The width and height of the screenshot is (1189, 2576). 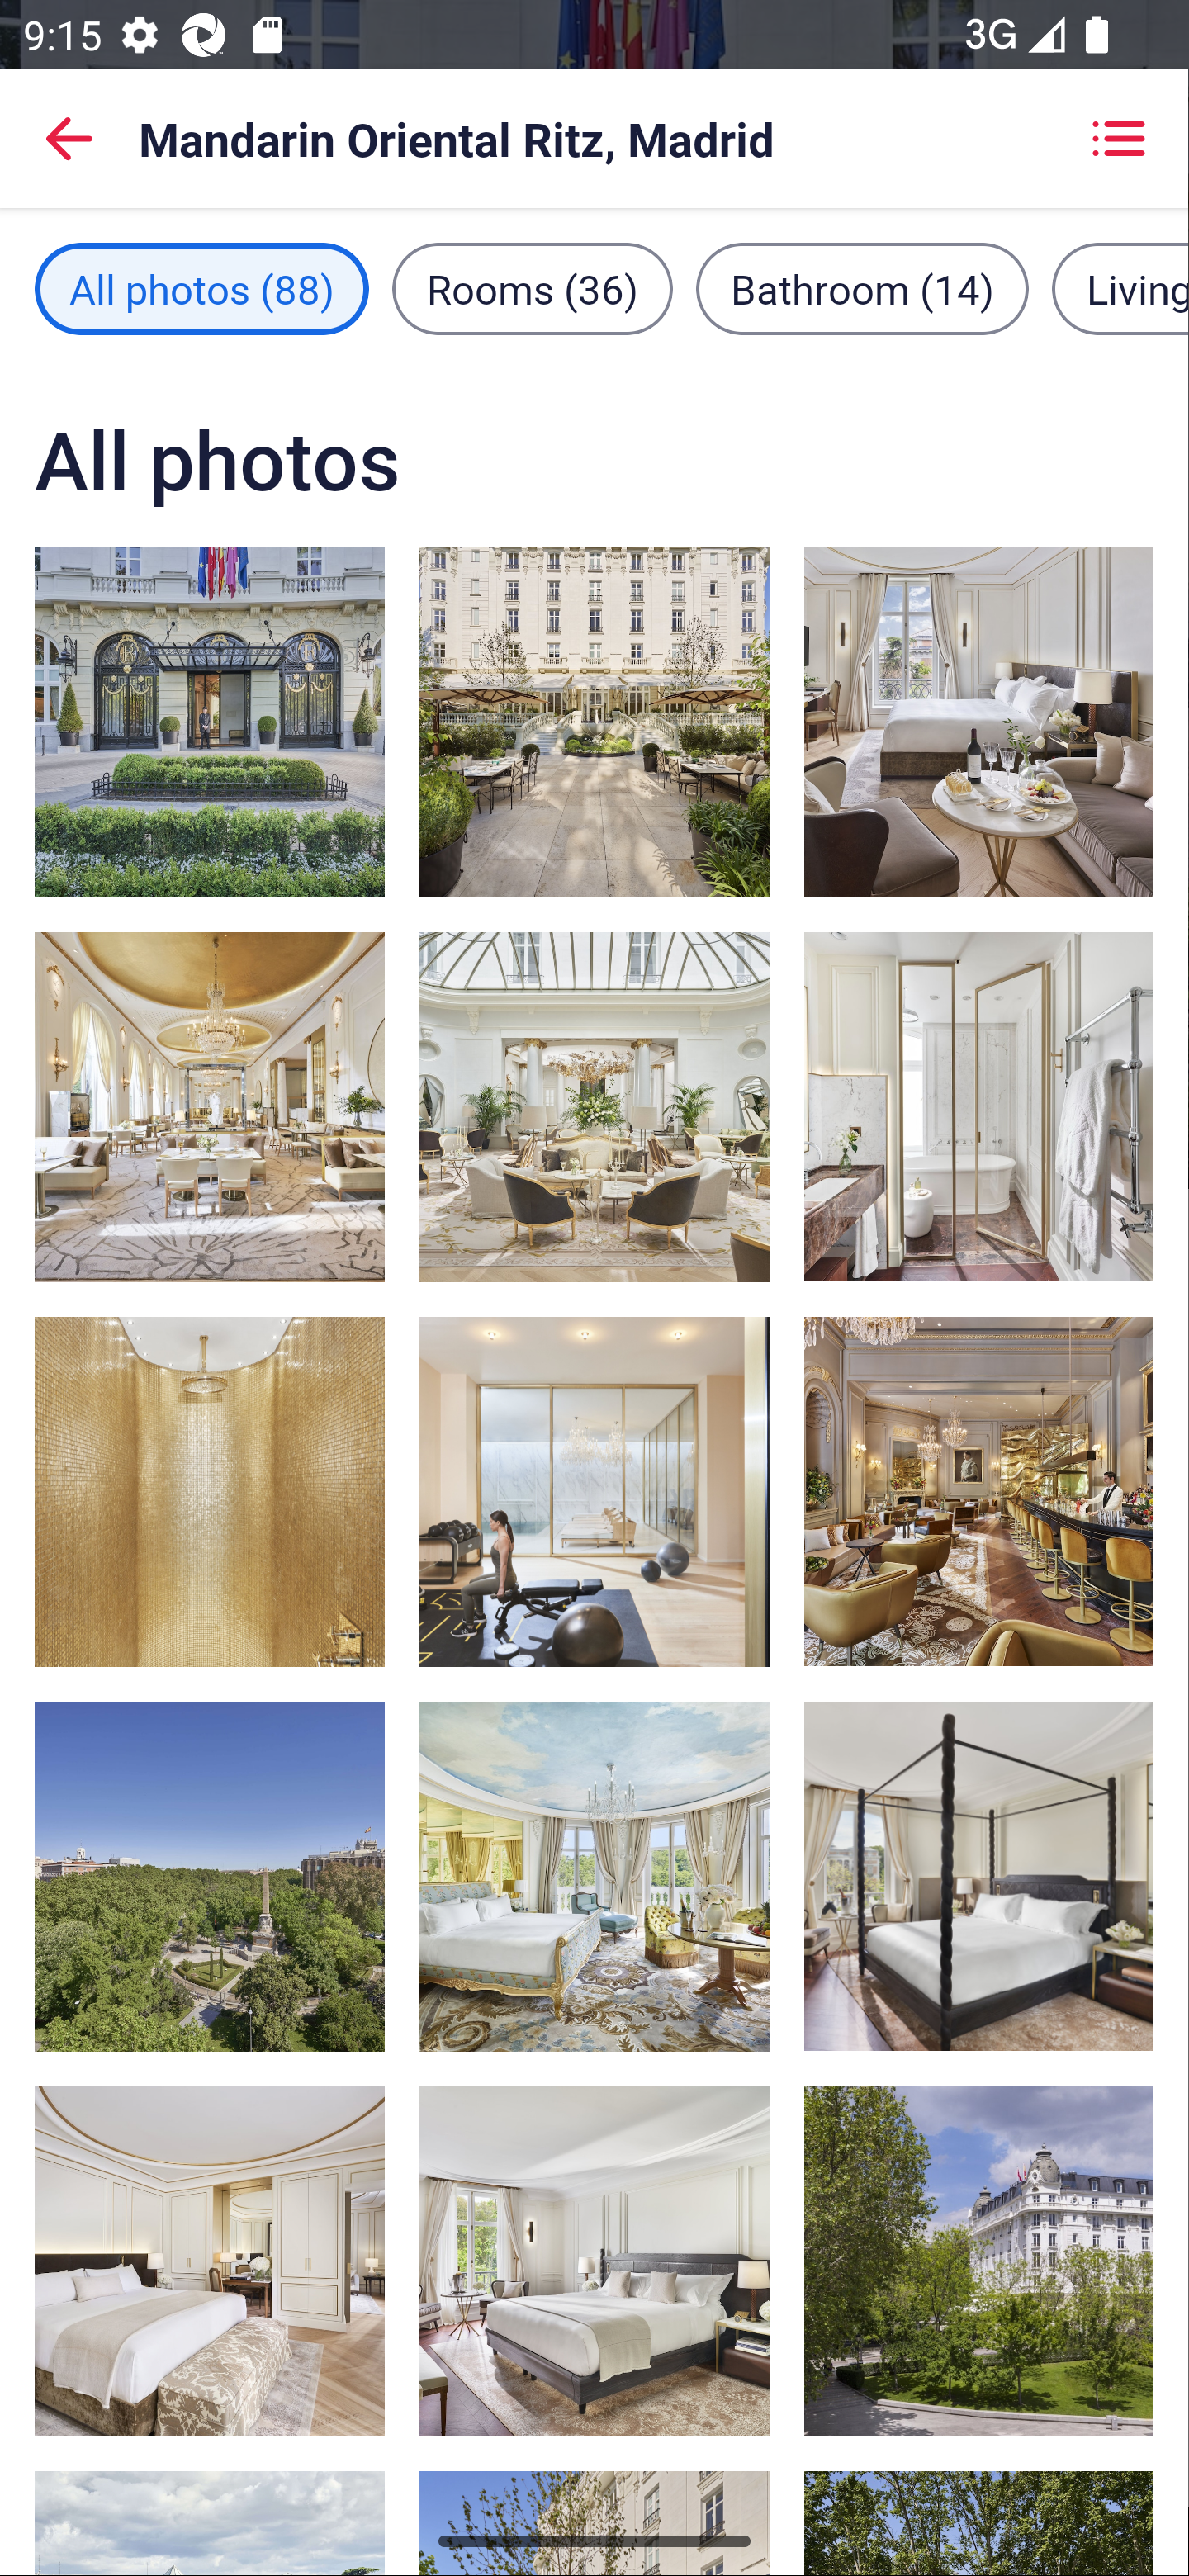 I want to click on City view, image, so click(x=210, y=1876).